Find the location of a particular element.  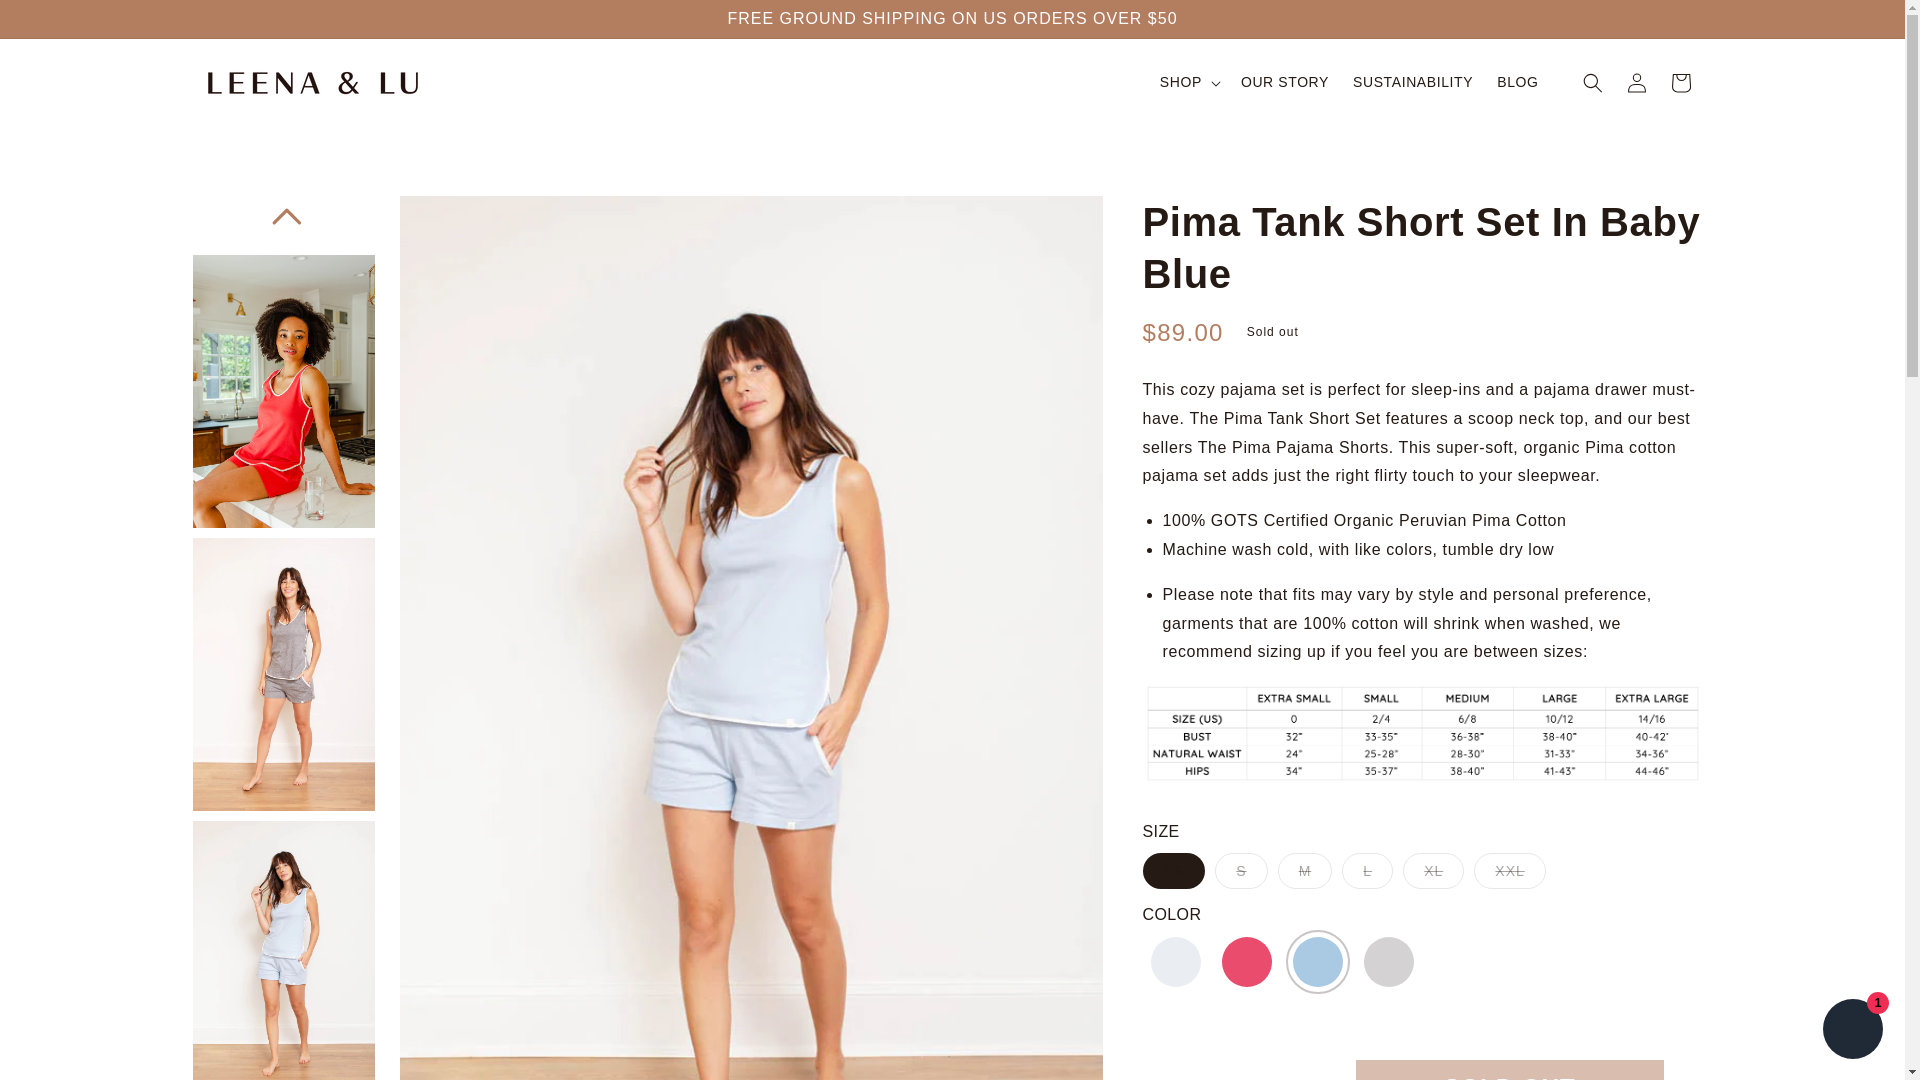

BLOG is located at coordinates (1516, 81).